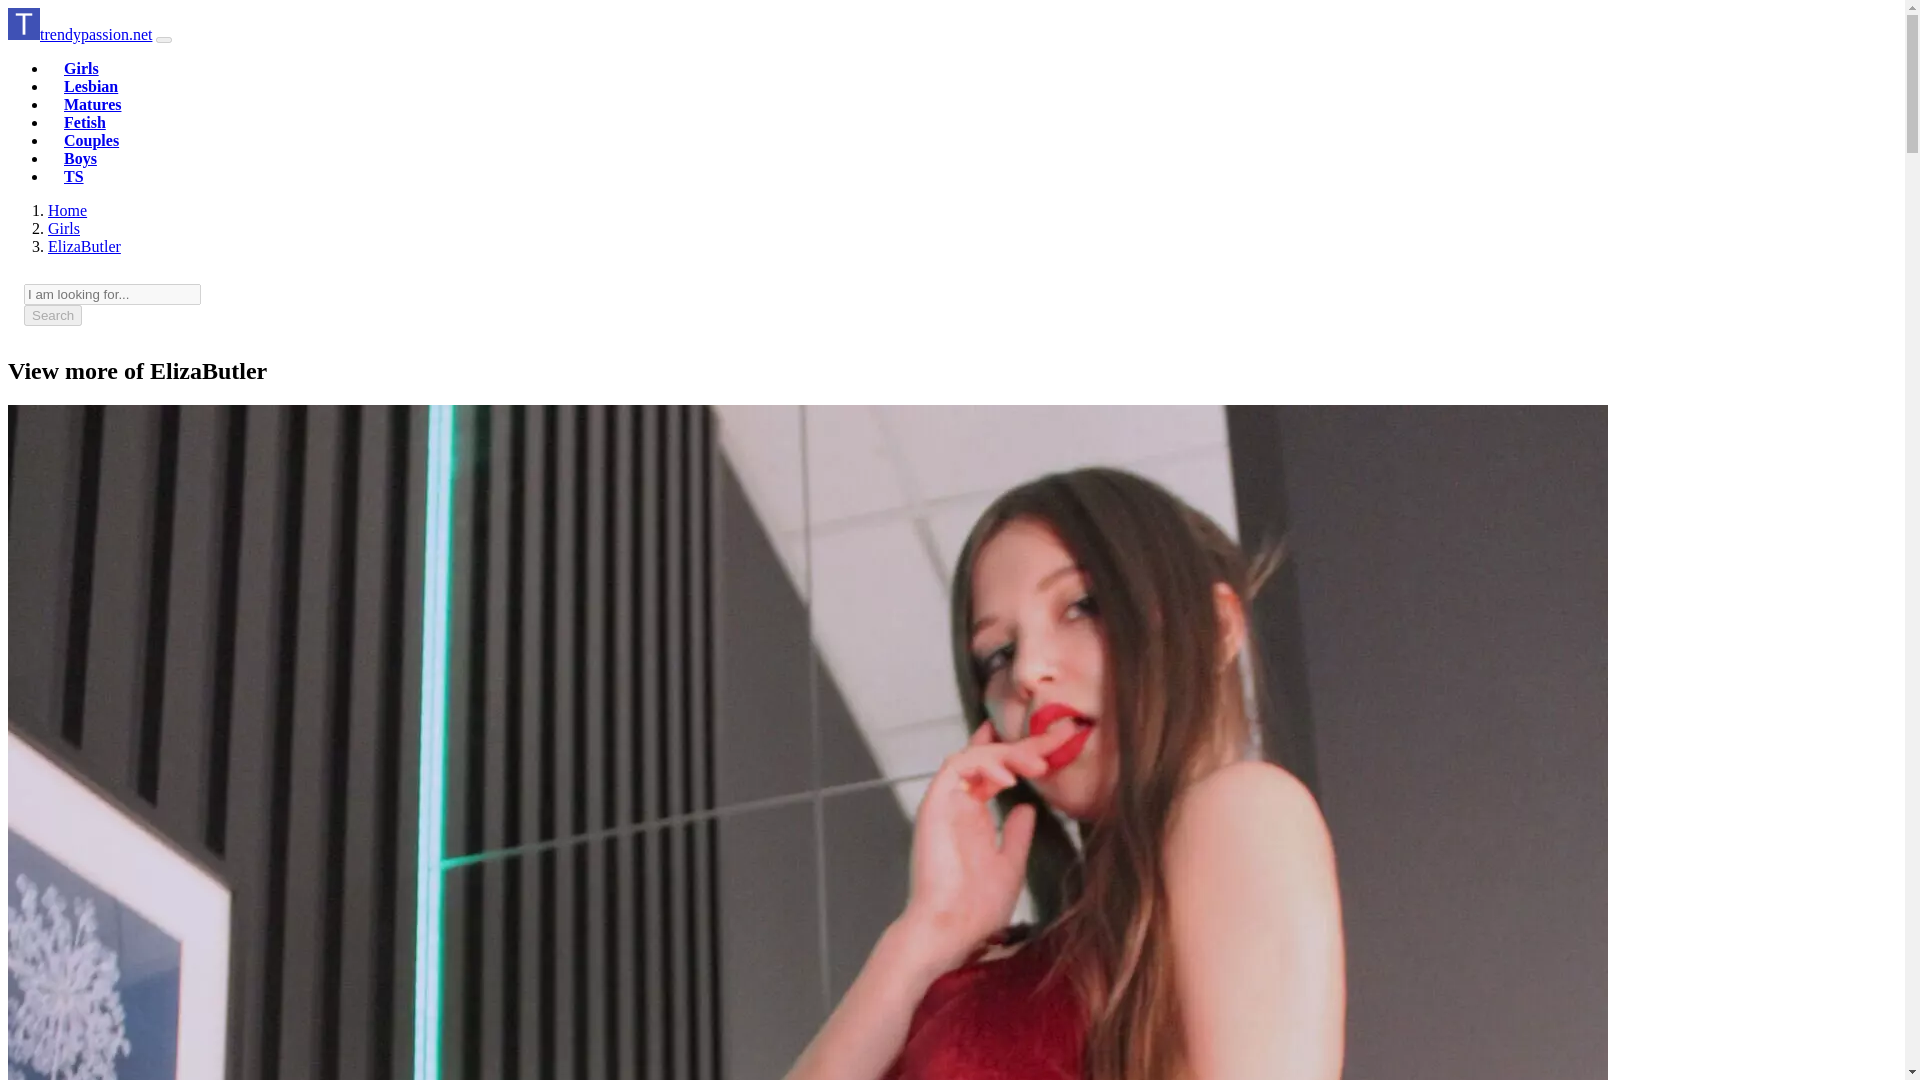  I want to click on ElizaButler, so click(84, 246).